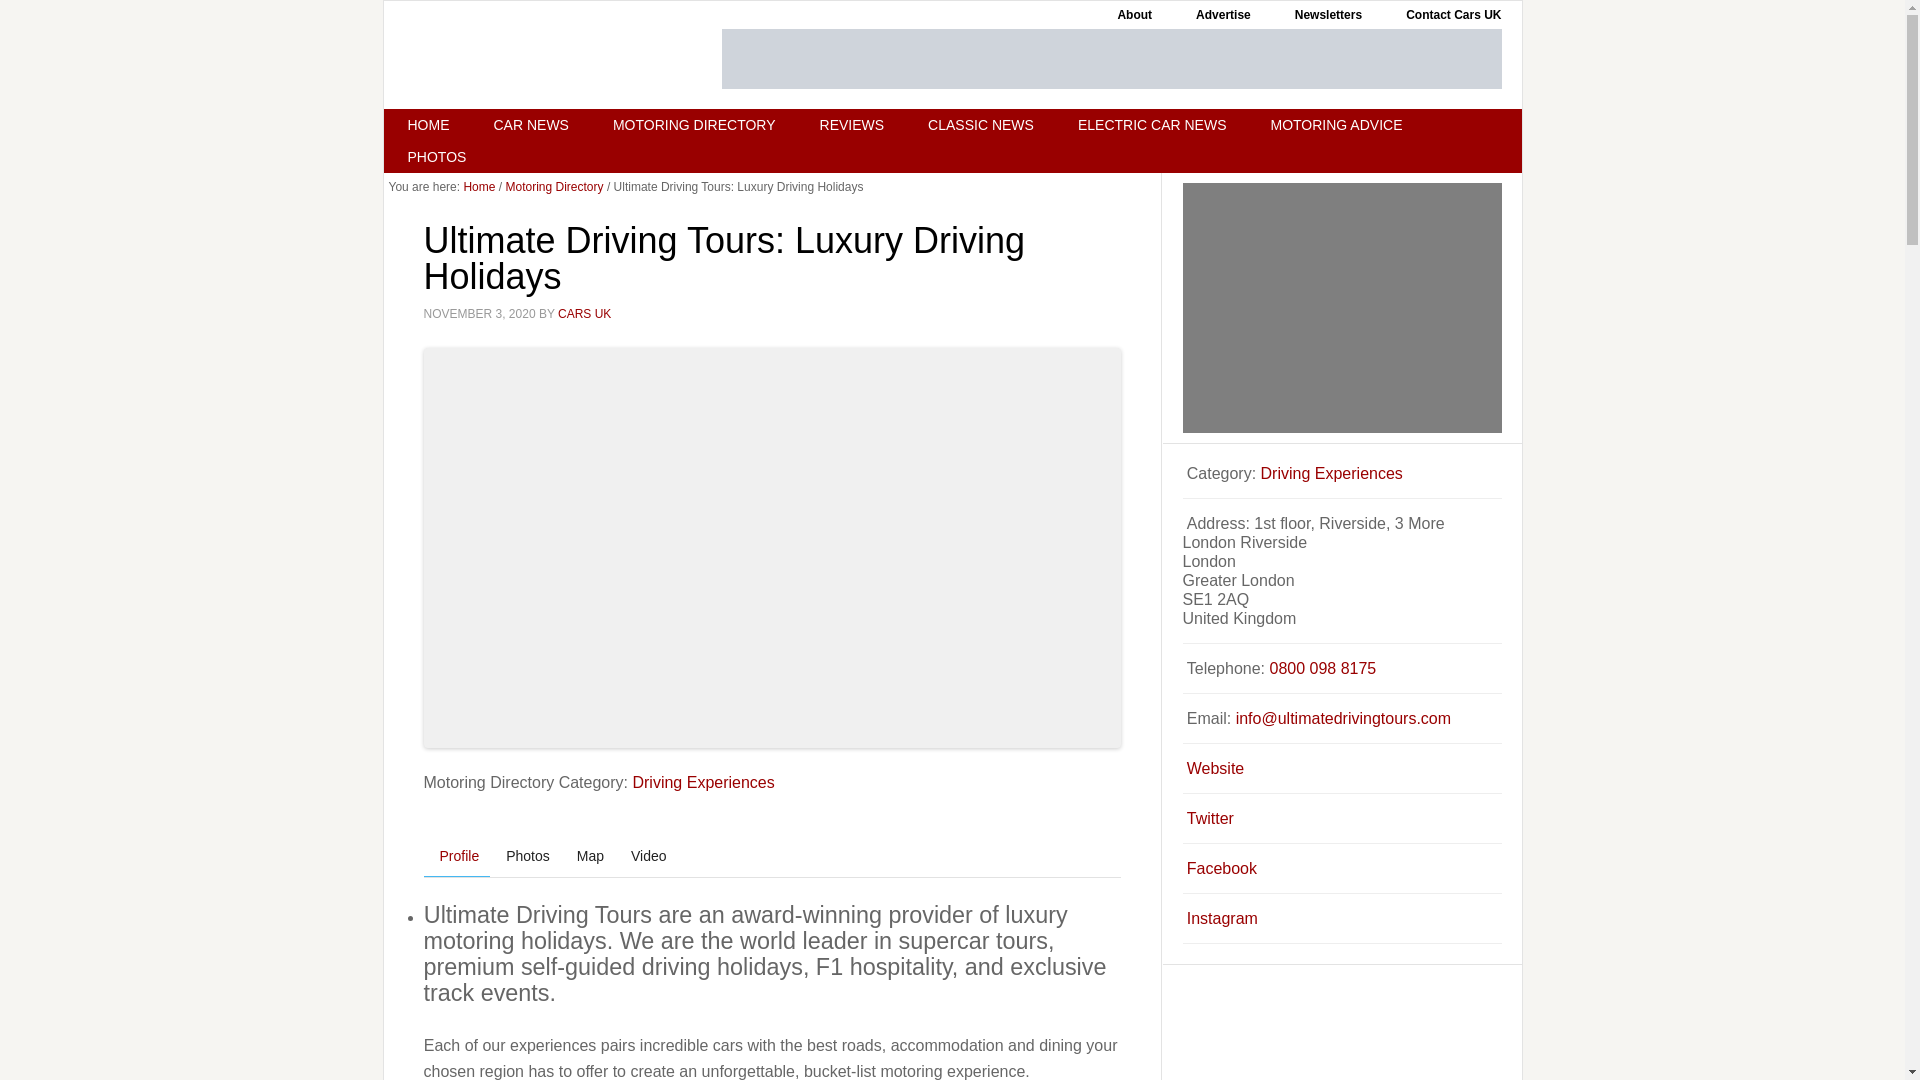  What do you see at coordinates (587, 856) in the screenshot?
I see `Map` at bounding box center [587, 856].